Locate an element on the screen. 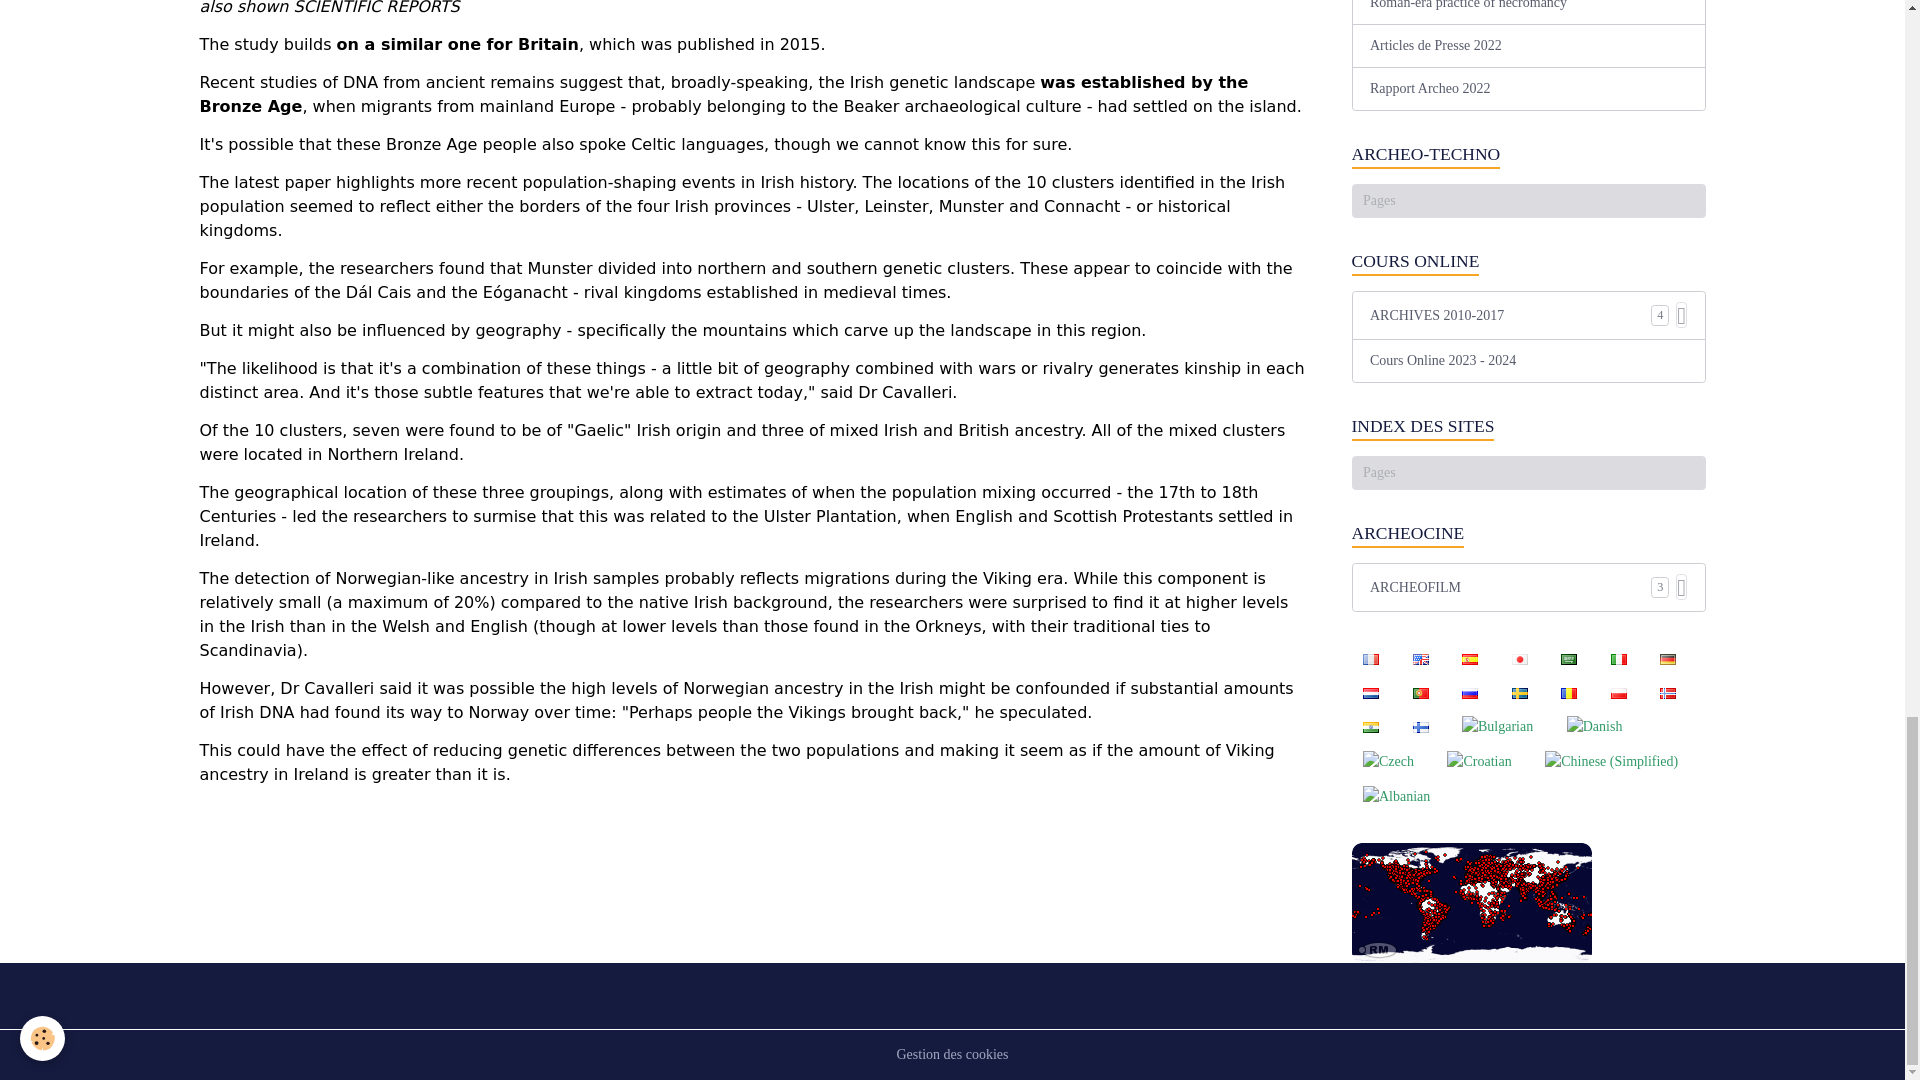 The height and width of the screenshot is (1080, 1920). Swedish is located at coordinates (1519, 692).